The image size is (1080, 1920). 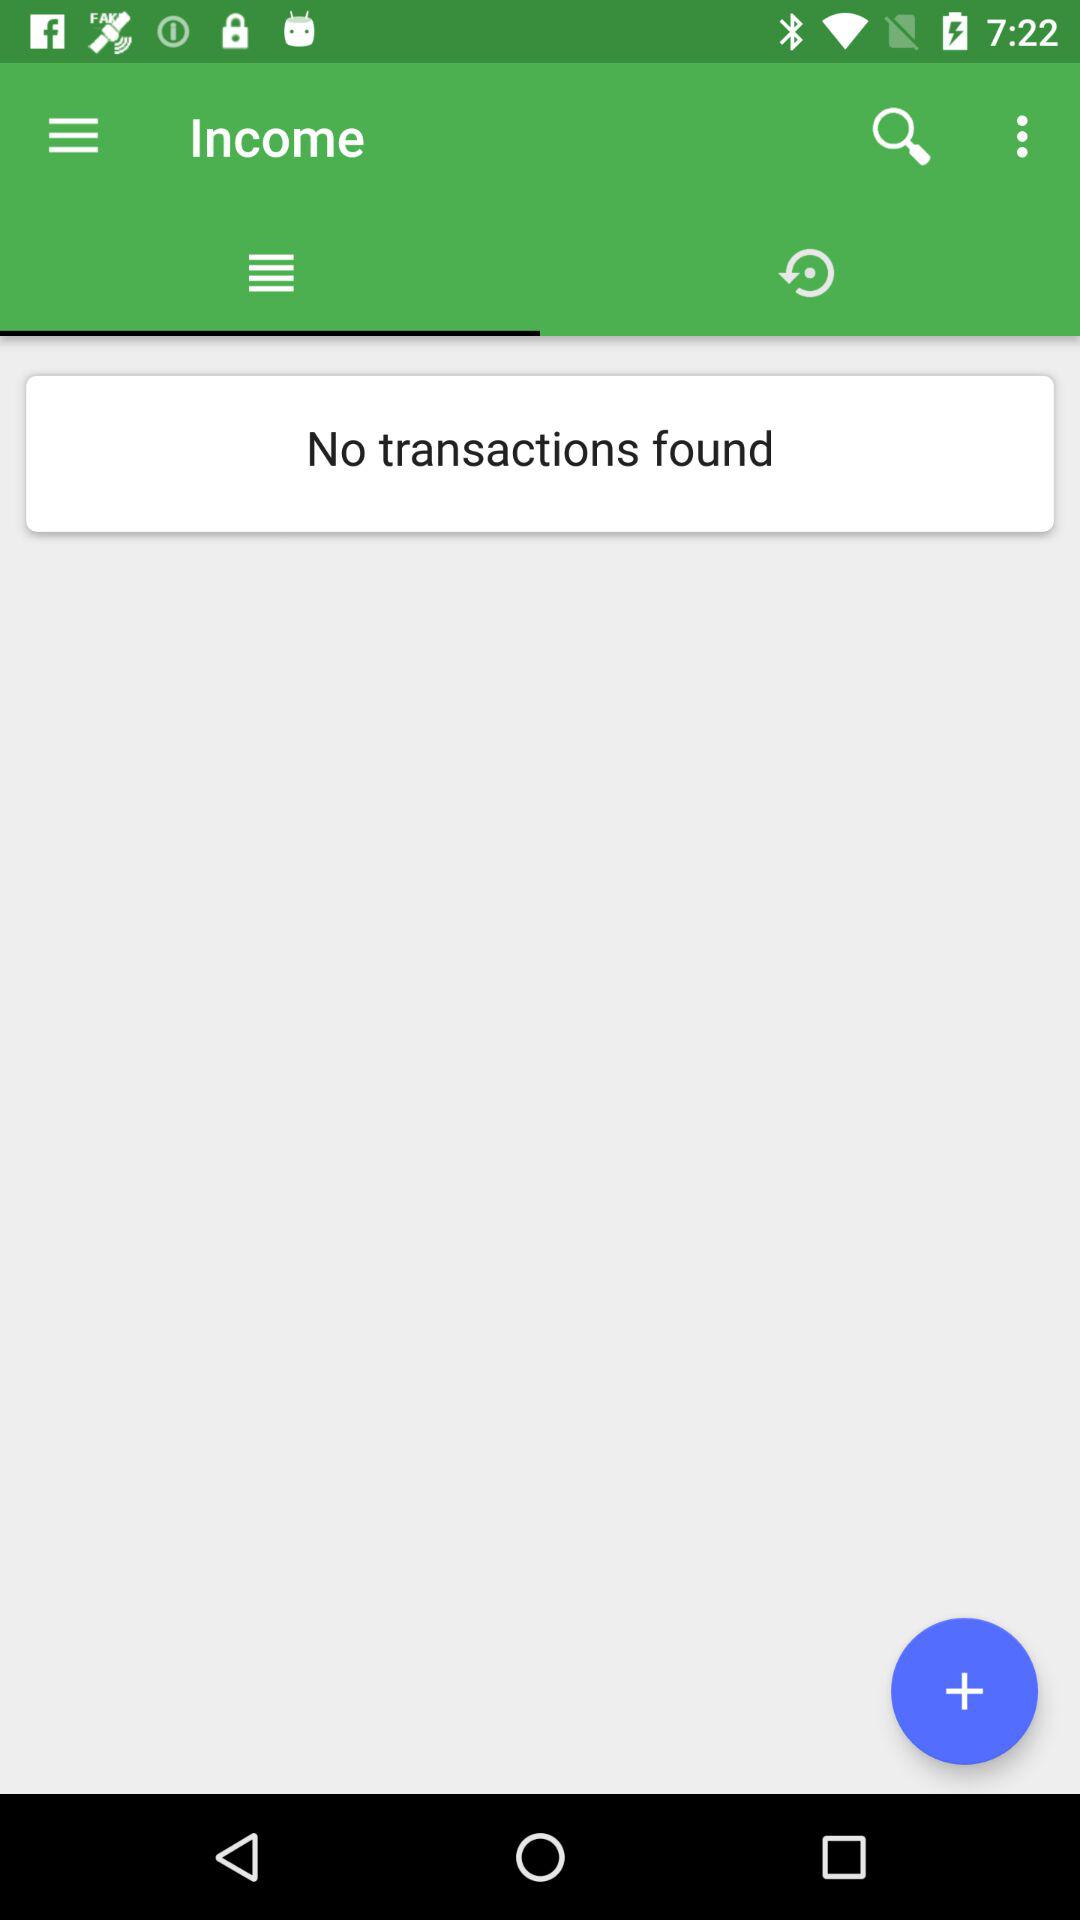 What do you see at coordinates (73, 136) in the screenshot?
I see `turn on the item next to income` at bounding box center [73, 136].